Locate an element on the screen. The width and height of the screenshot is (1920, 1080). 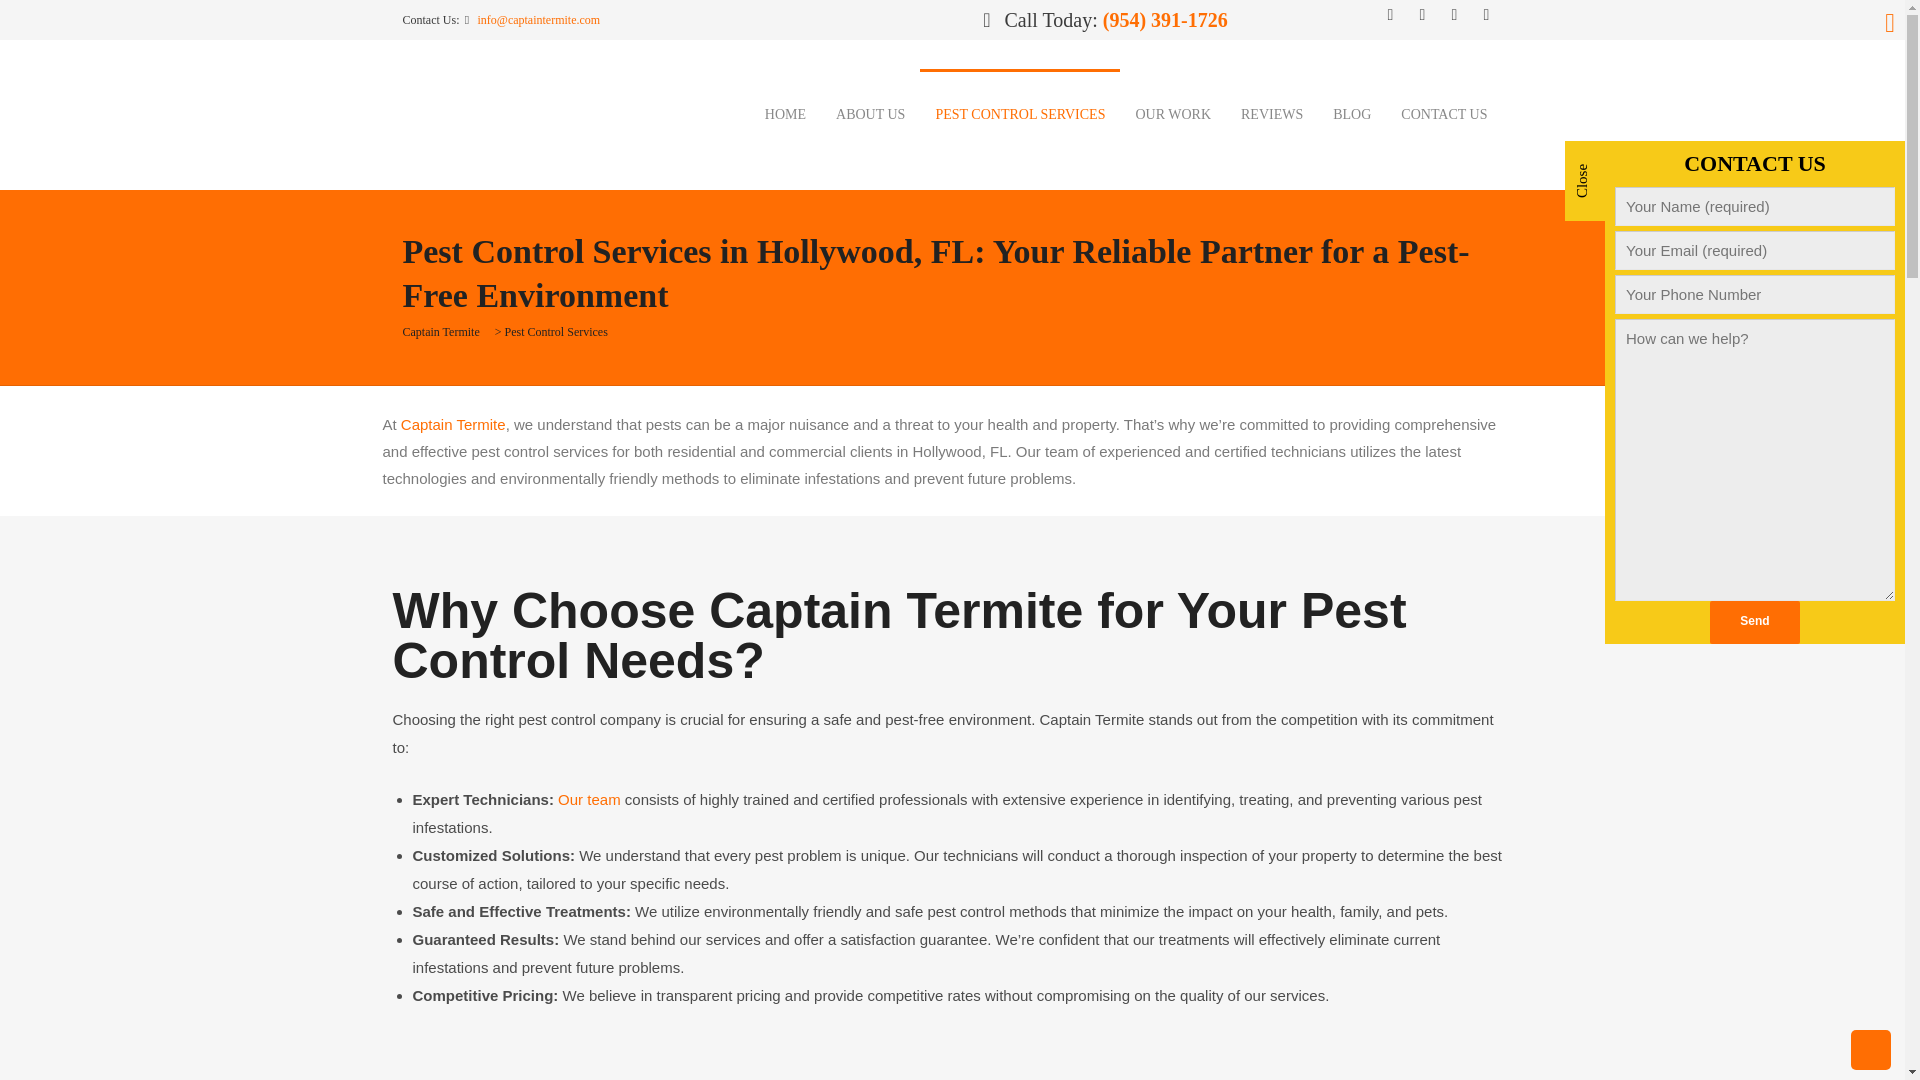
OUR WORK is located at coordinates (1172, 114).